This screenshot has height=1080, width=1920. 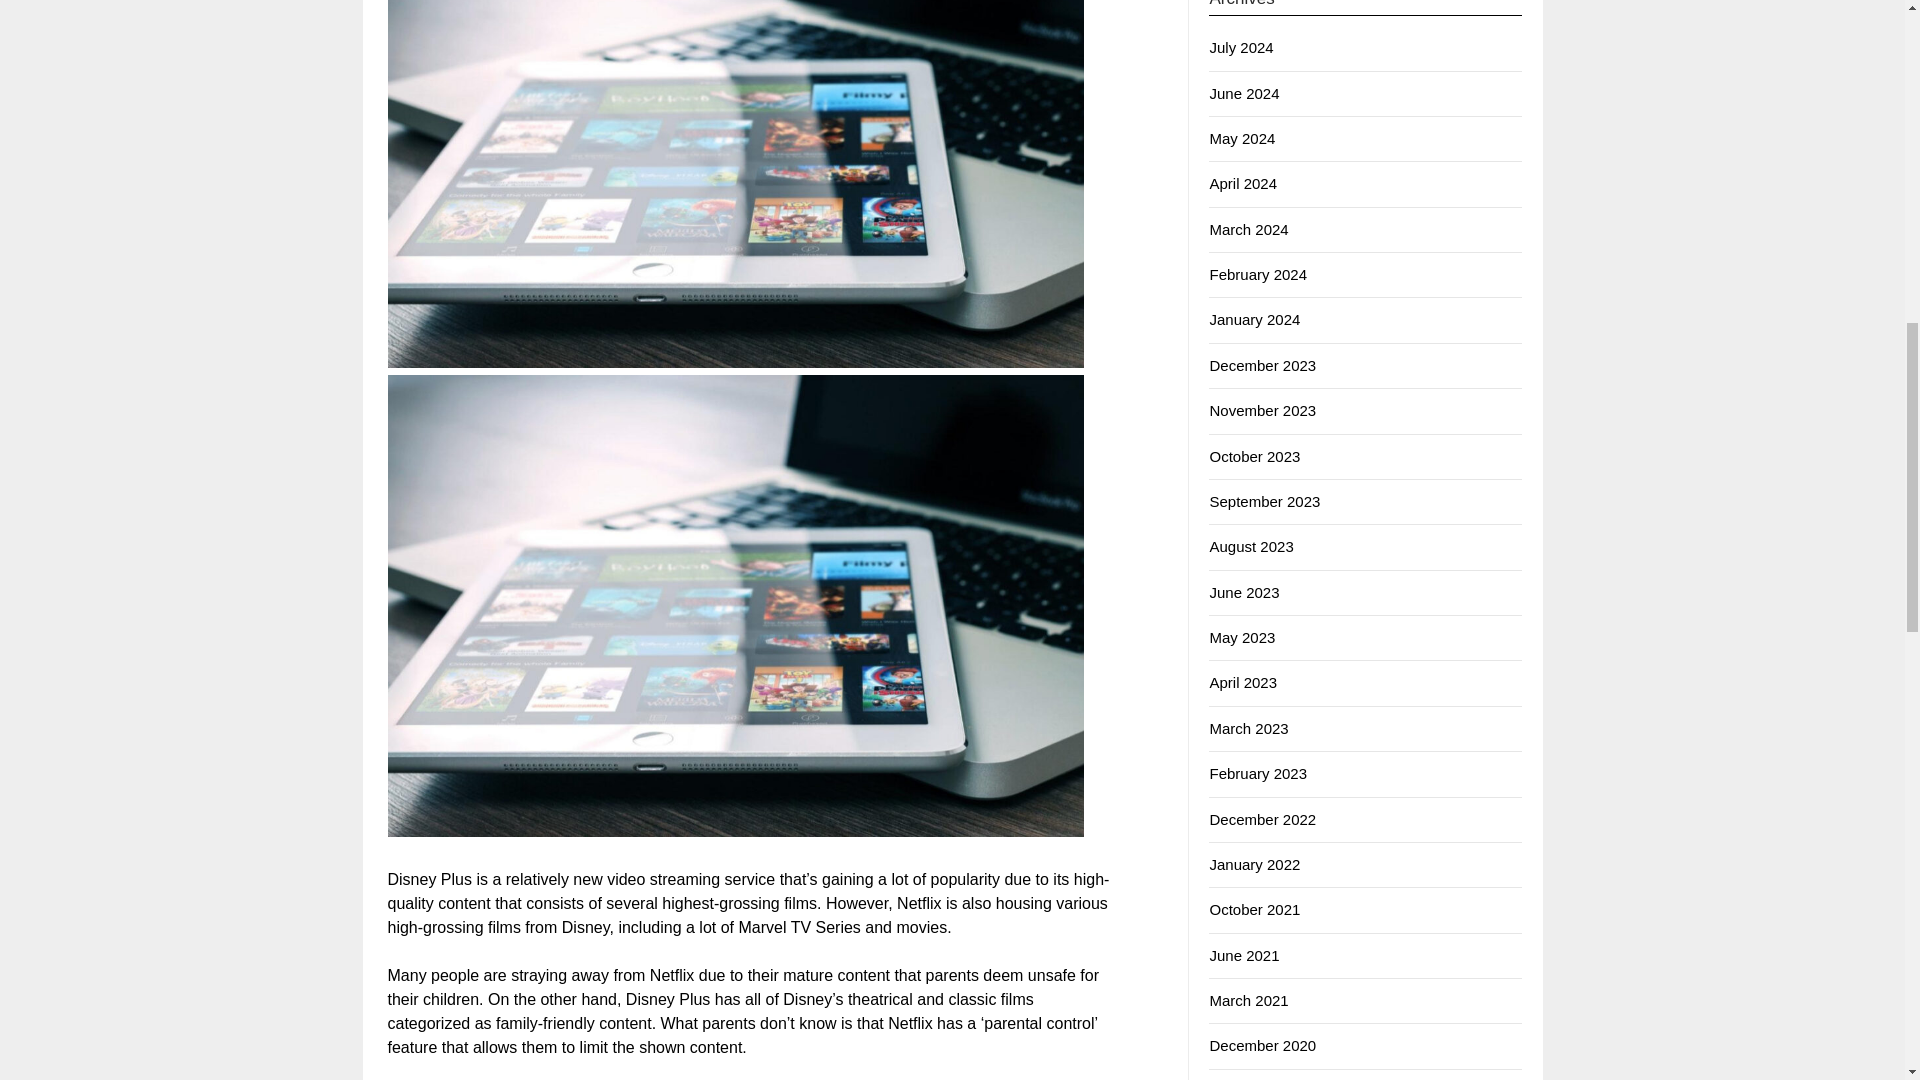 What do you see at coordinates (1248, 229) in the screenshot?
I see `March 2024` at bounding box center [1248, 229].